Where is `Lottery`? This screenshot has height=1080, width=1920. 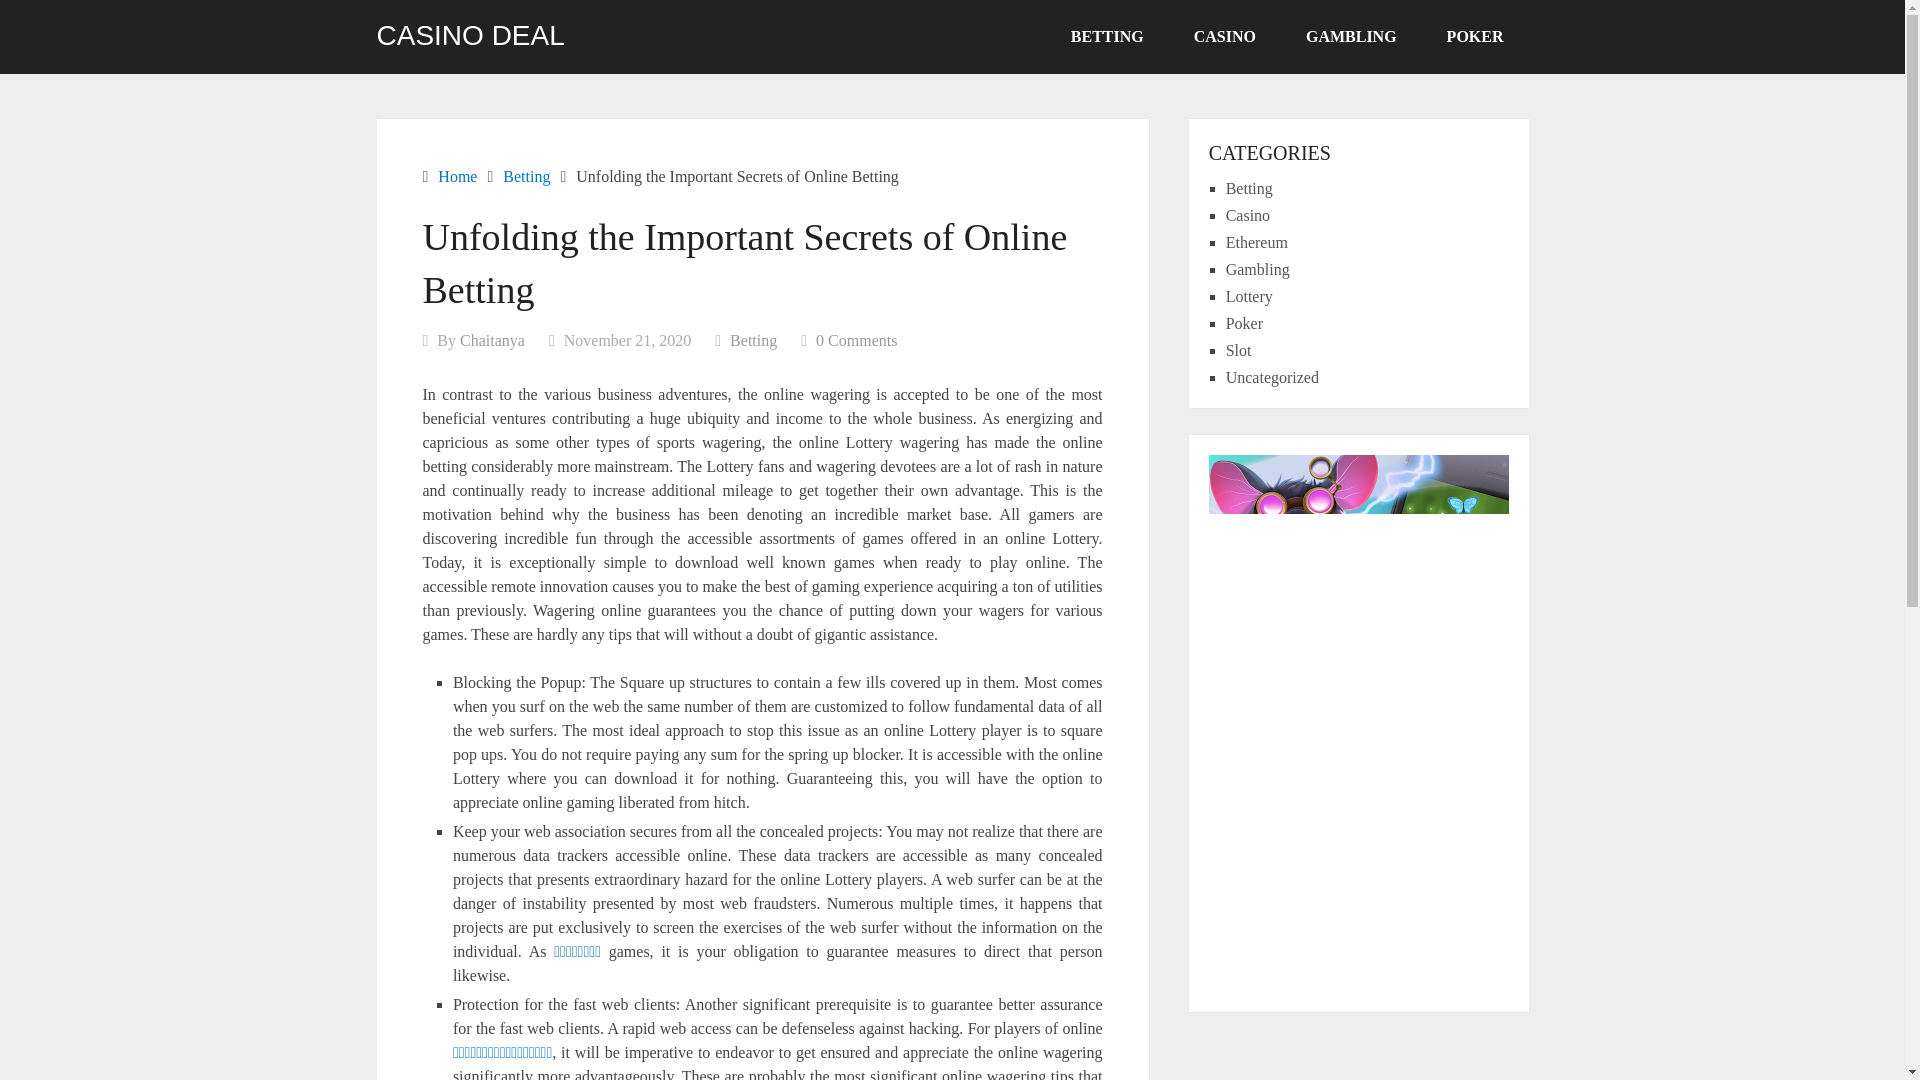 Lottery is located at coordinates (1249, 296).